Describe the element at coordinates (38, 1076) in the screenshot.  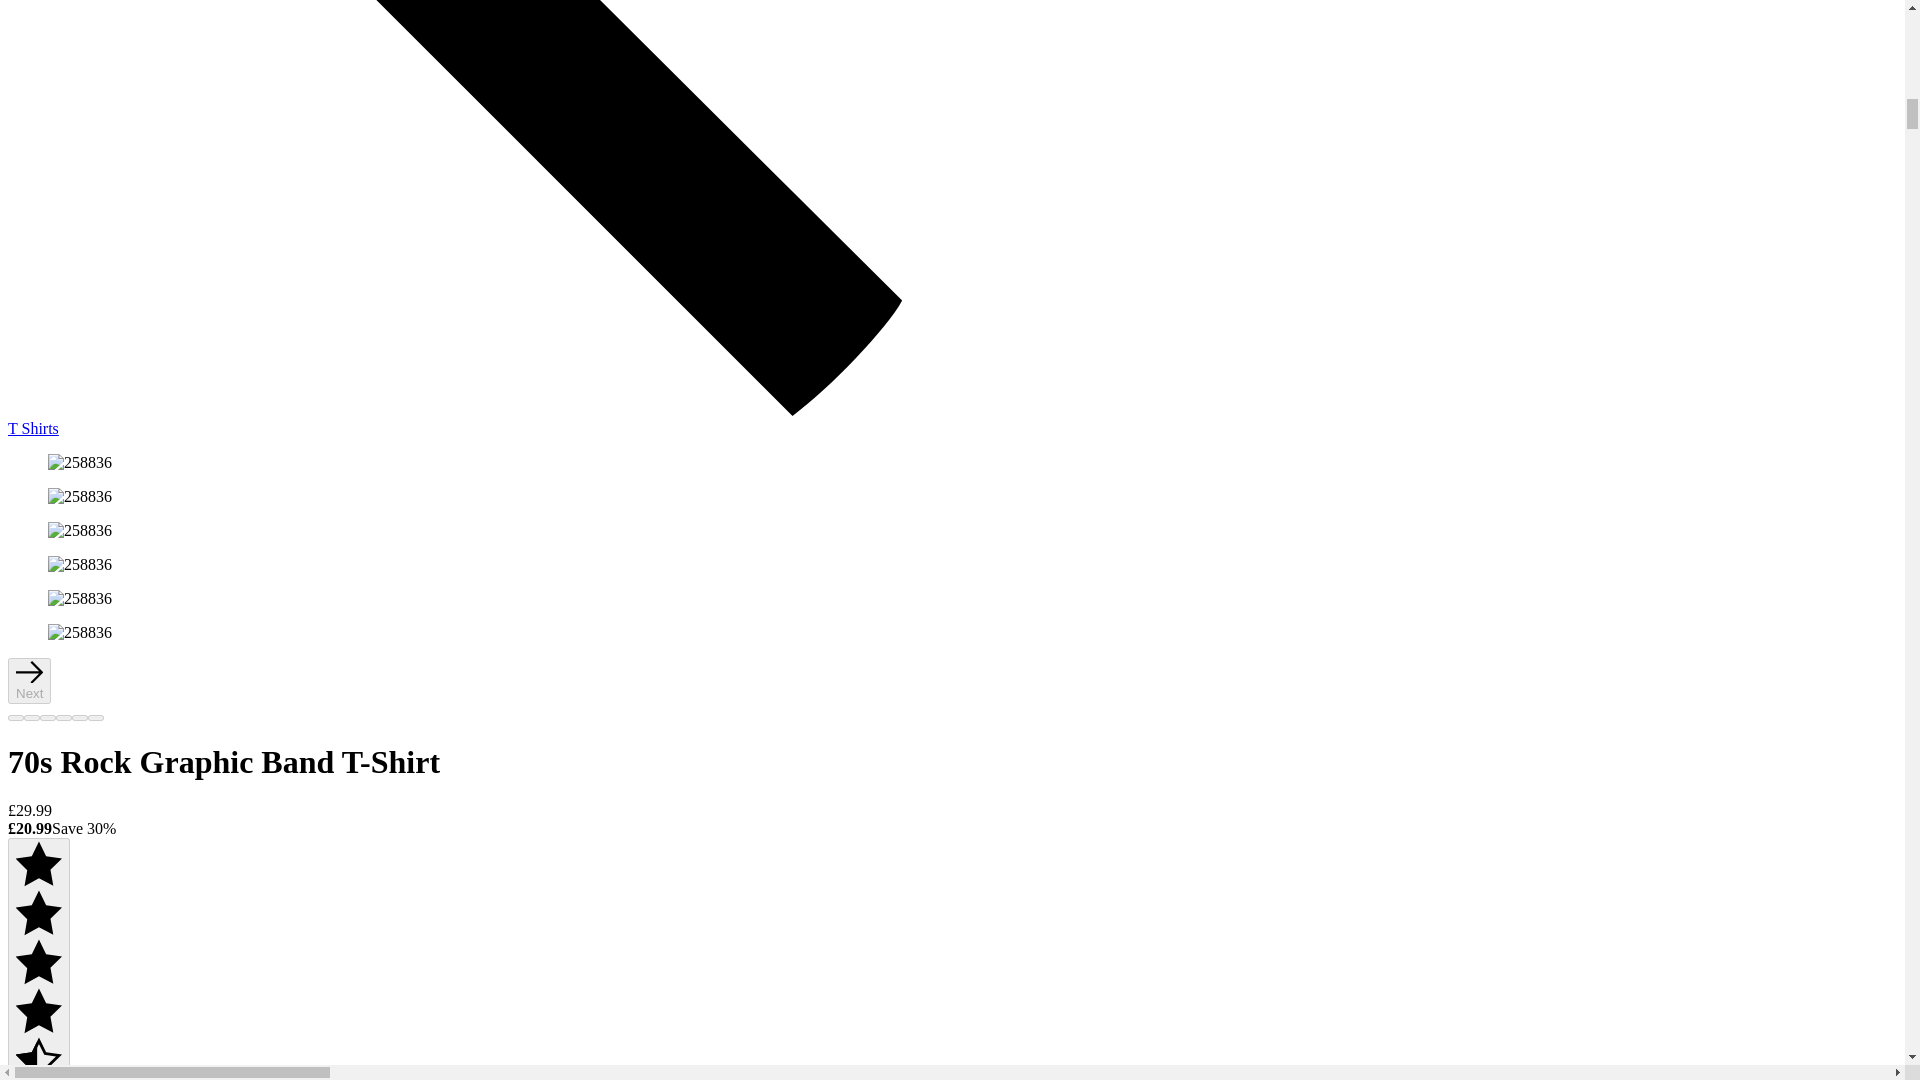
I see `Star` at that location.